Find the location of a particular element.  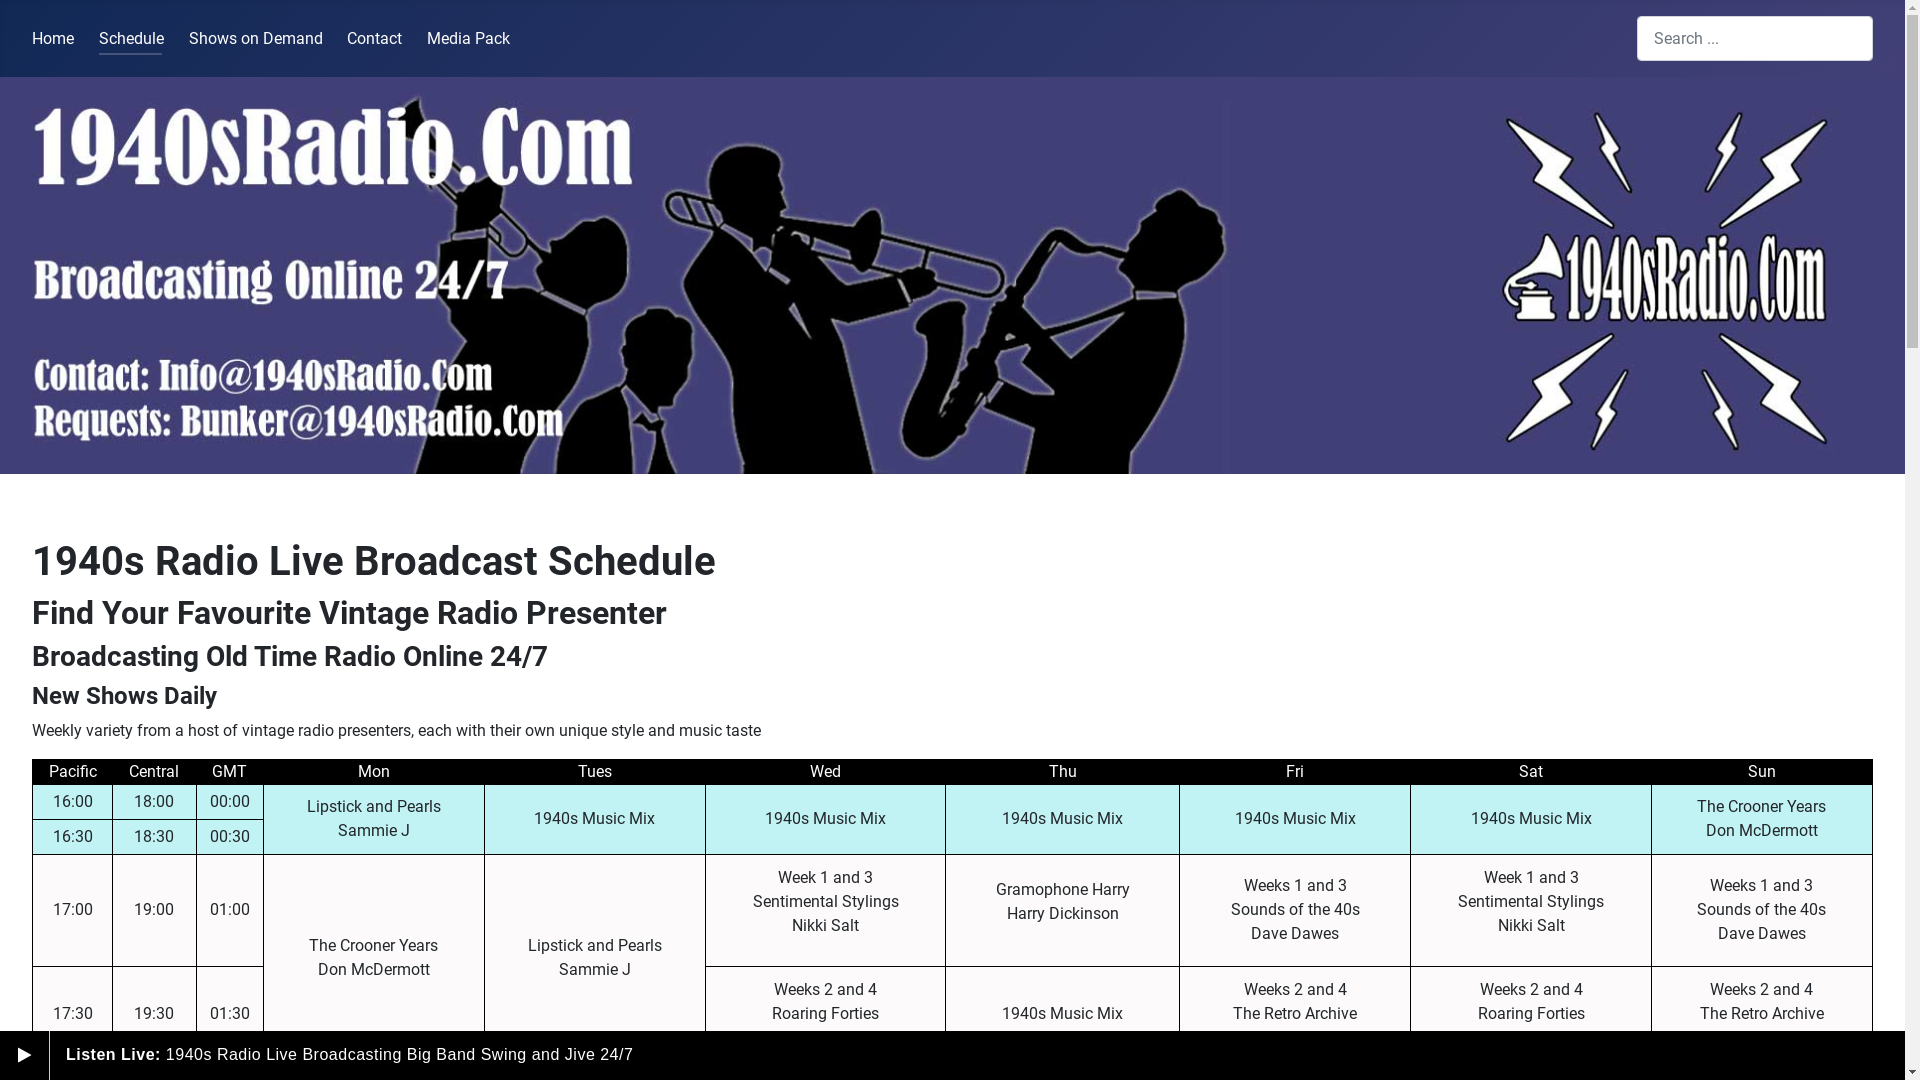

Lindy Hop - Swing - Jive - Big Band - Jazz - Blues is located at coordinates (952, 276).